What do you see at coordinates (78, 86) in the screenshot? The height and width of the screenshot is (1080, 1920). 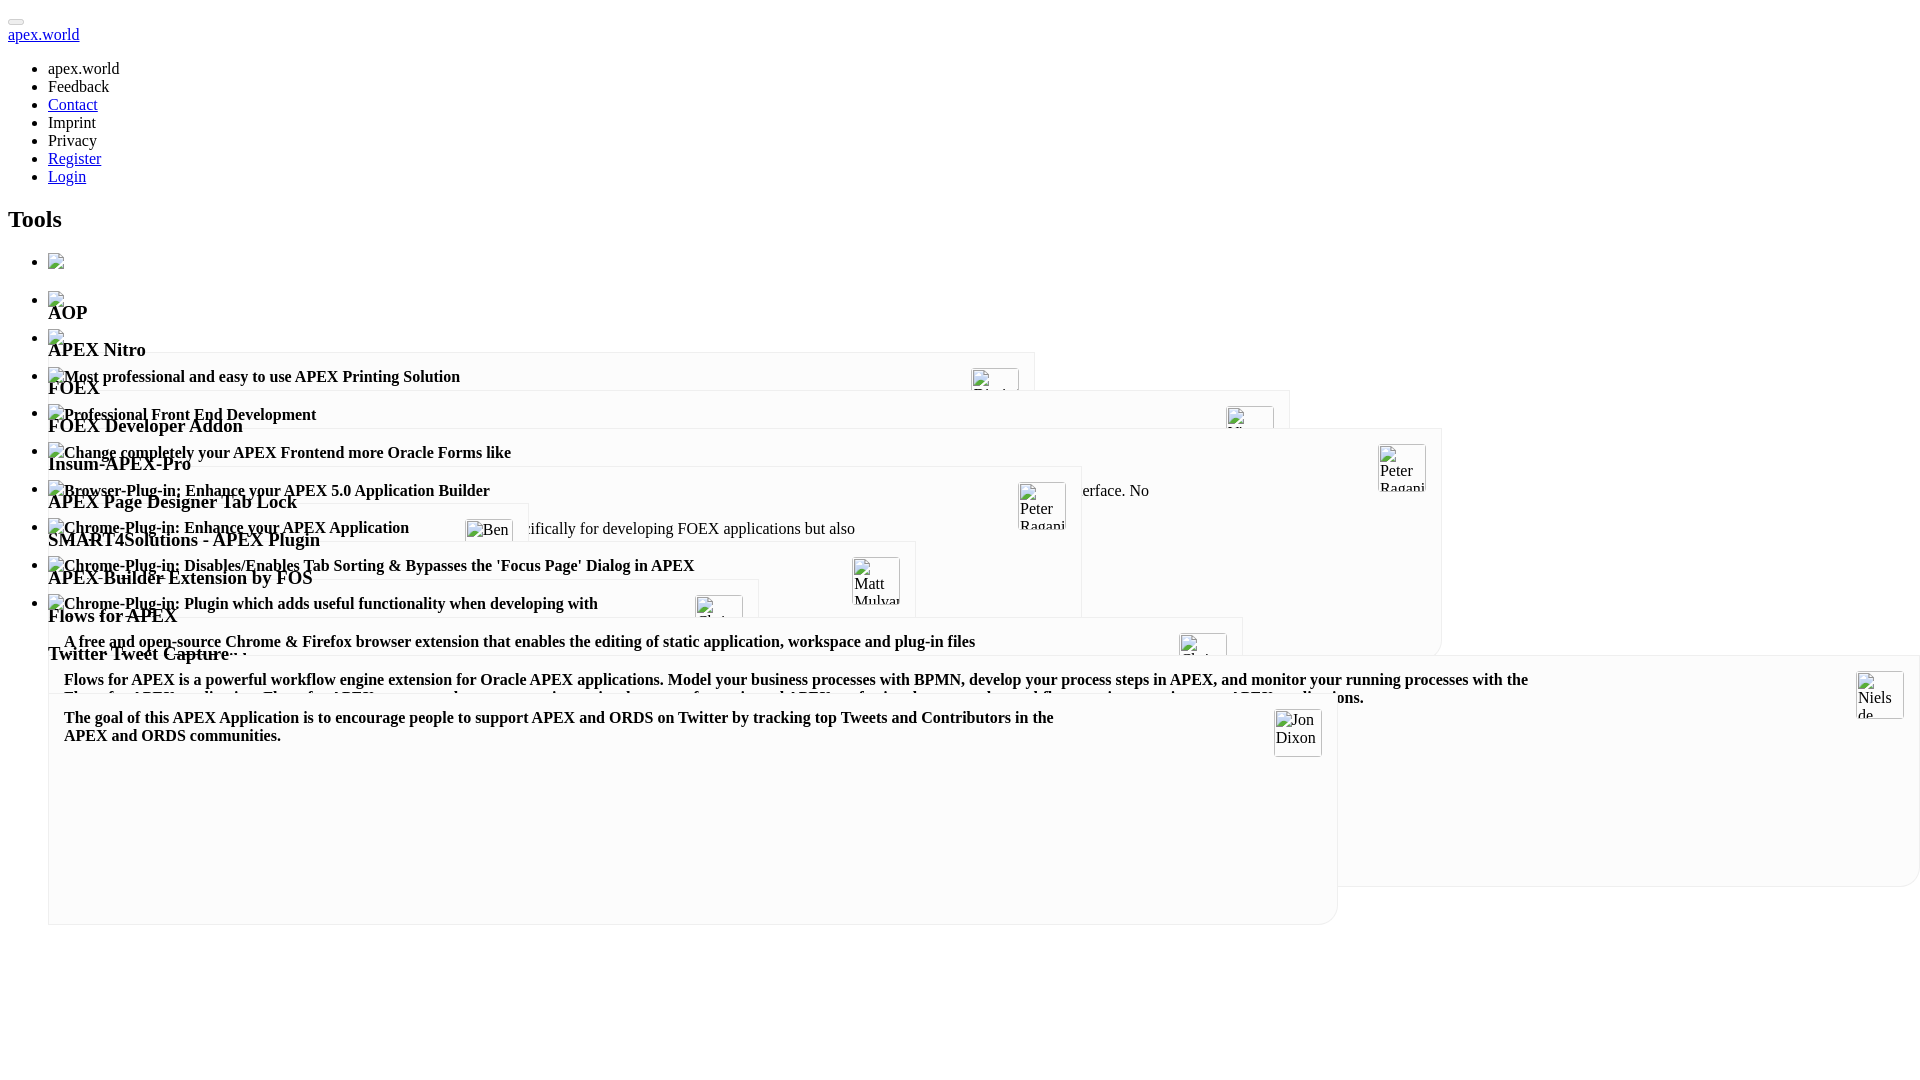 I see `Feedback` at bounding box center [78, 86].